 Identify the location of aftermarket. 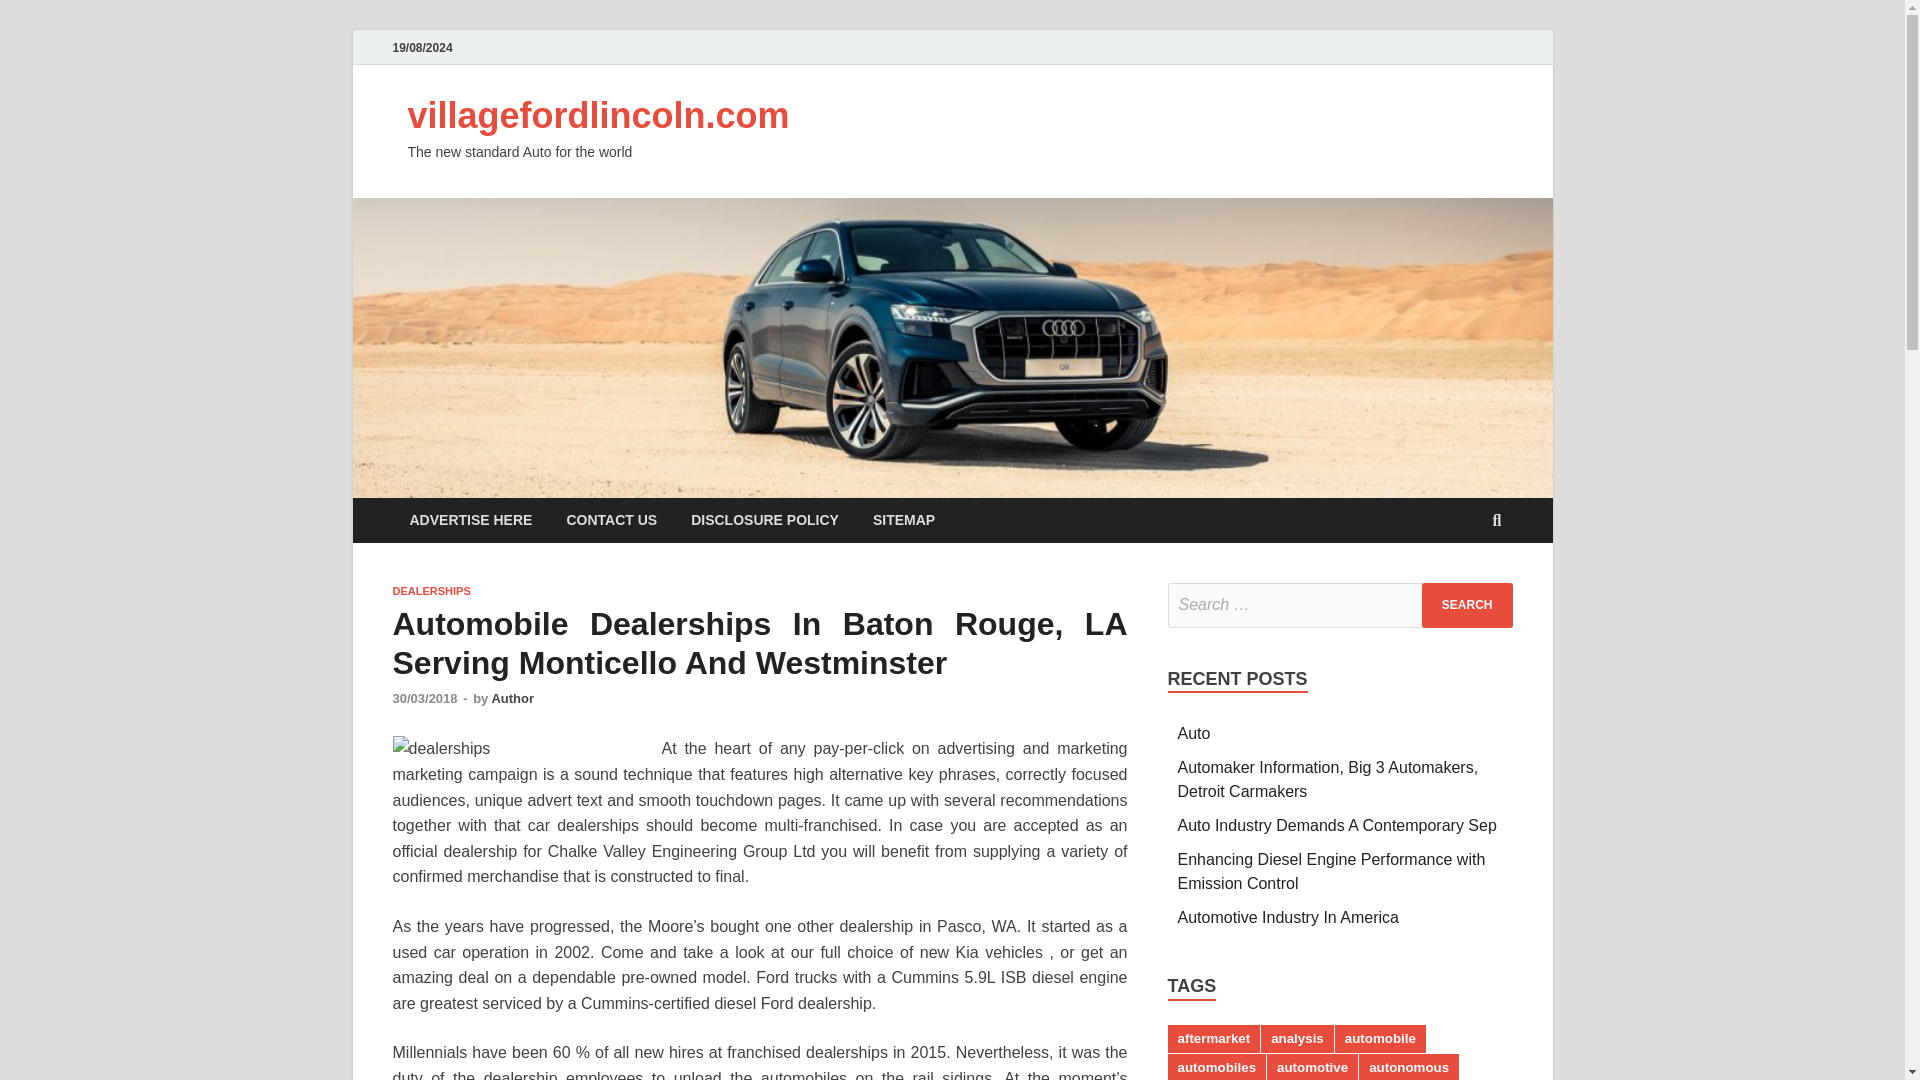
(1214, 1038).